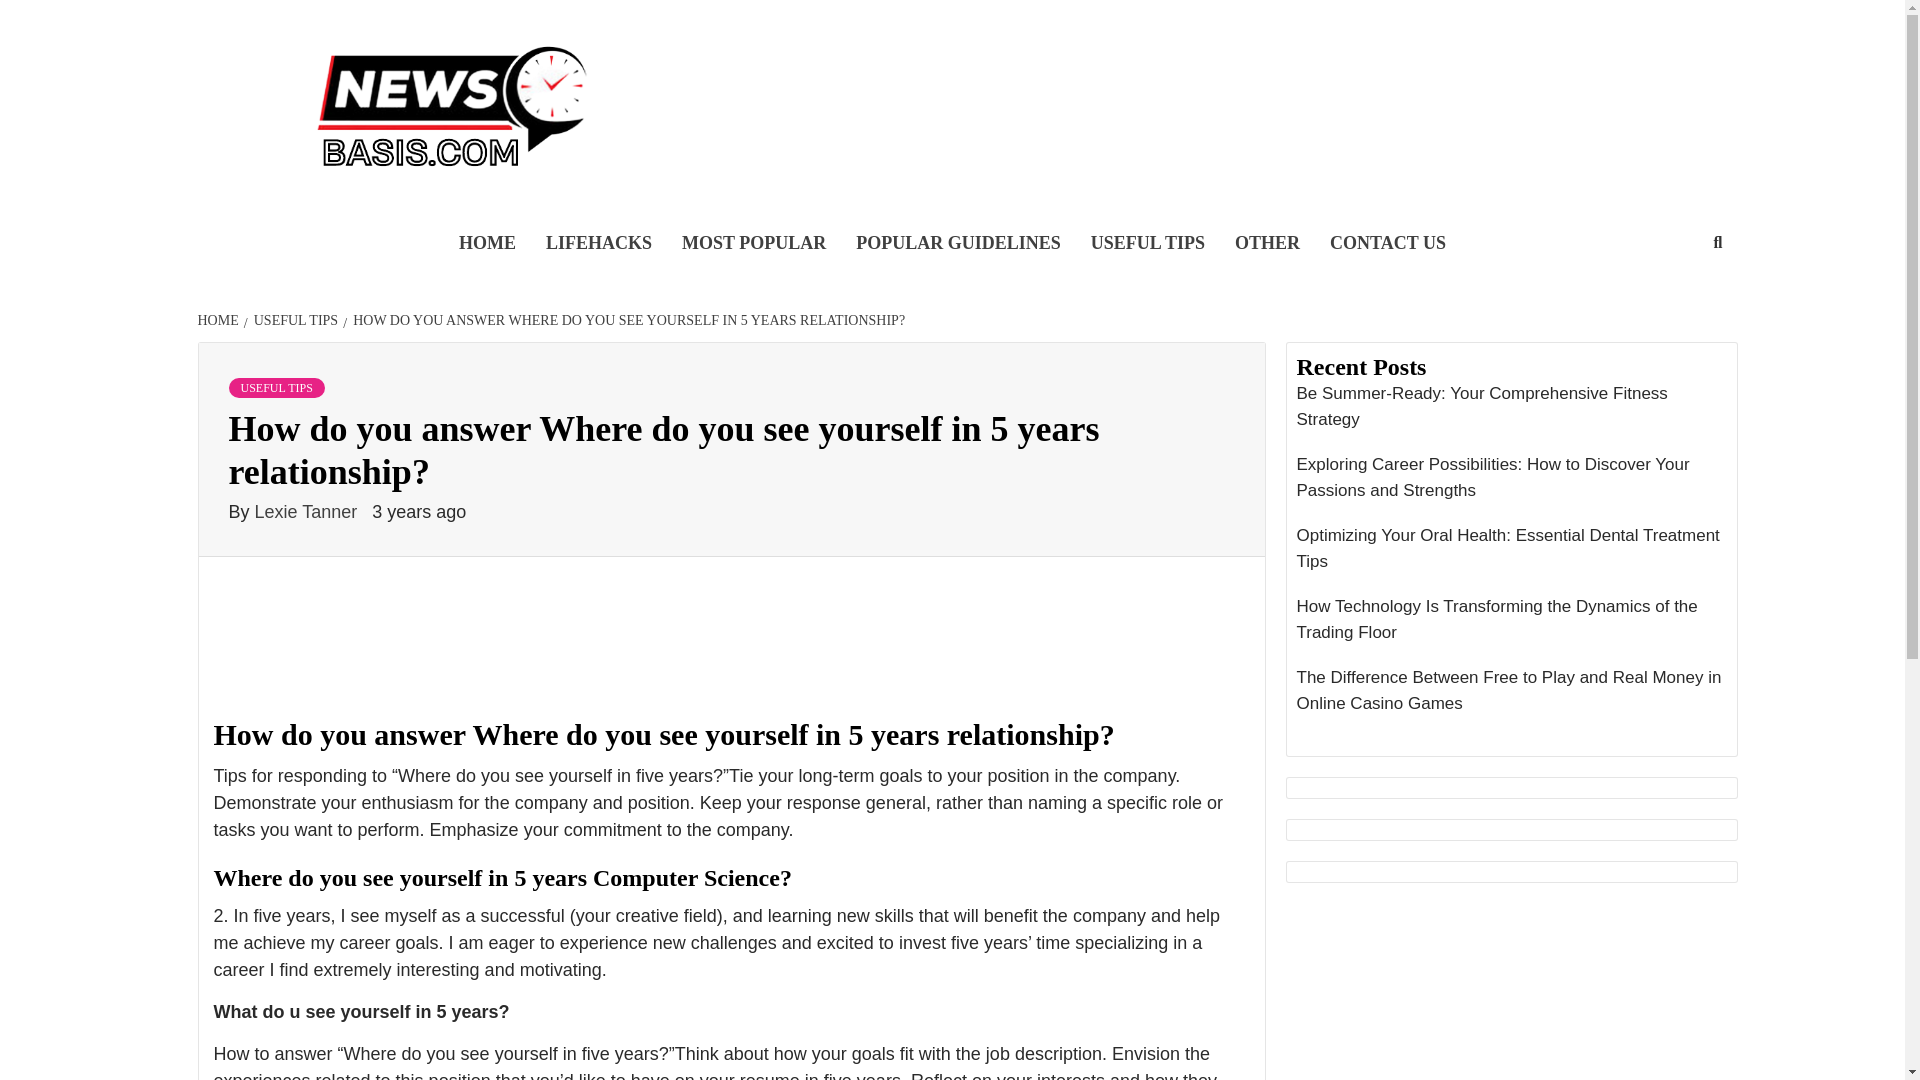 The width and height of the screenshot is (1920, 1080). Describe the element at coordinates (1388, 244) in the screenshot. I see `CONTACT US` at that location.